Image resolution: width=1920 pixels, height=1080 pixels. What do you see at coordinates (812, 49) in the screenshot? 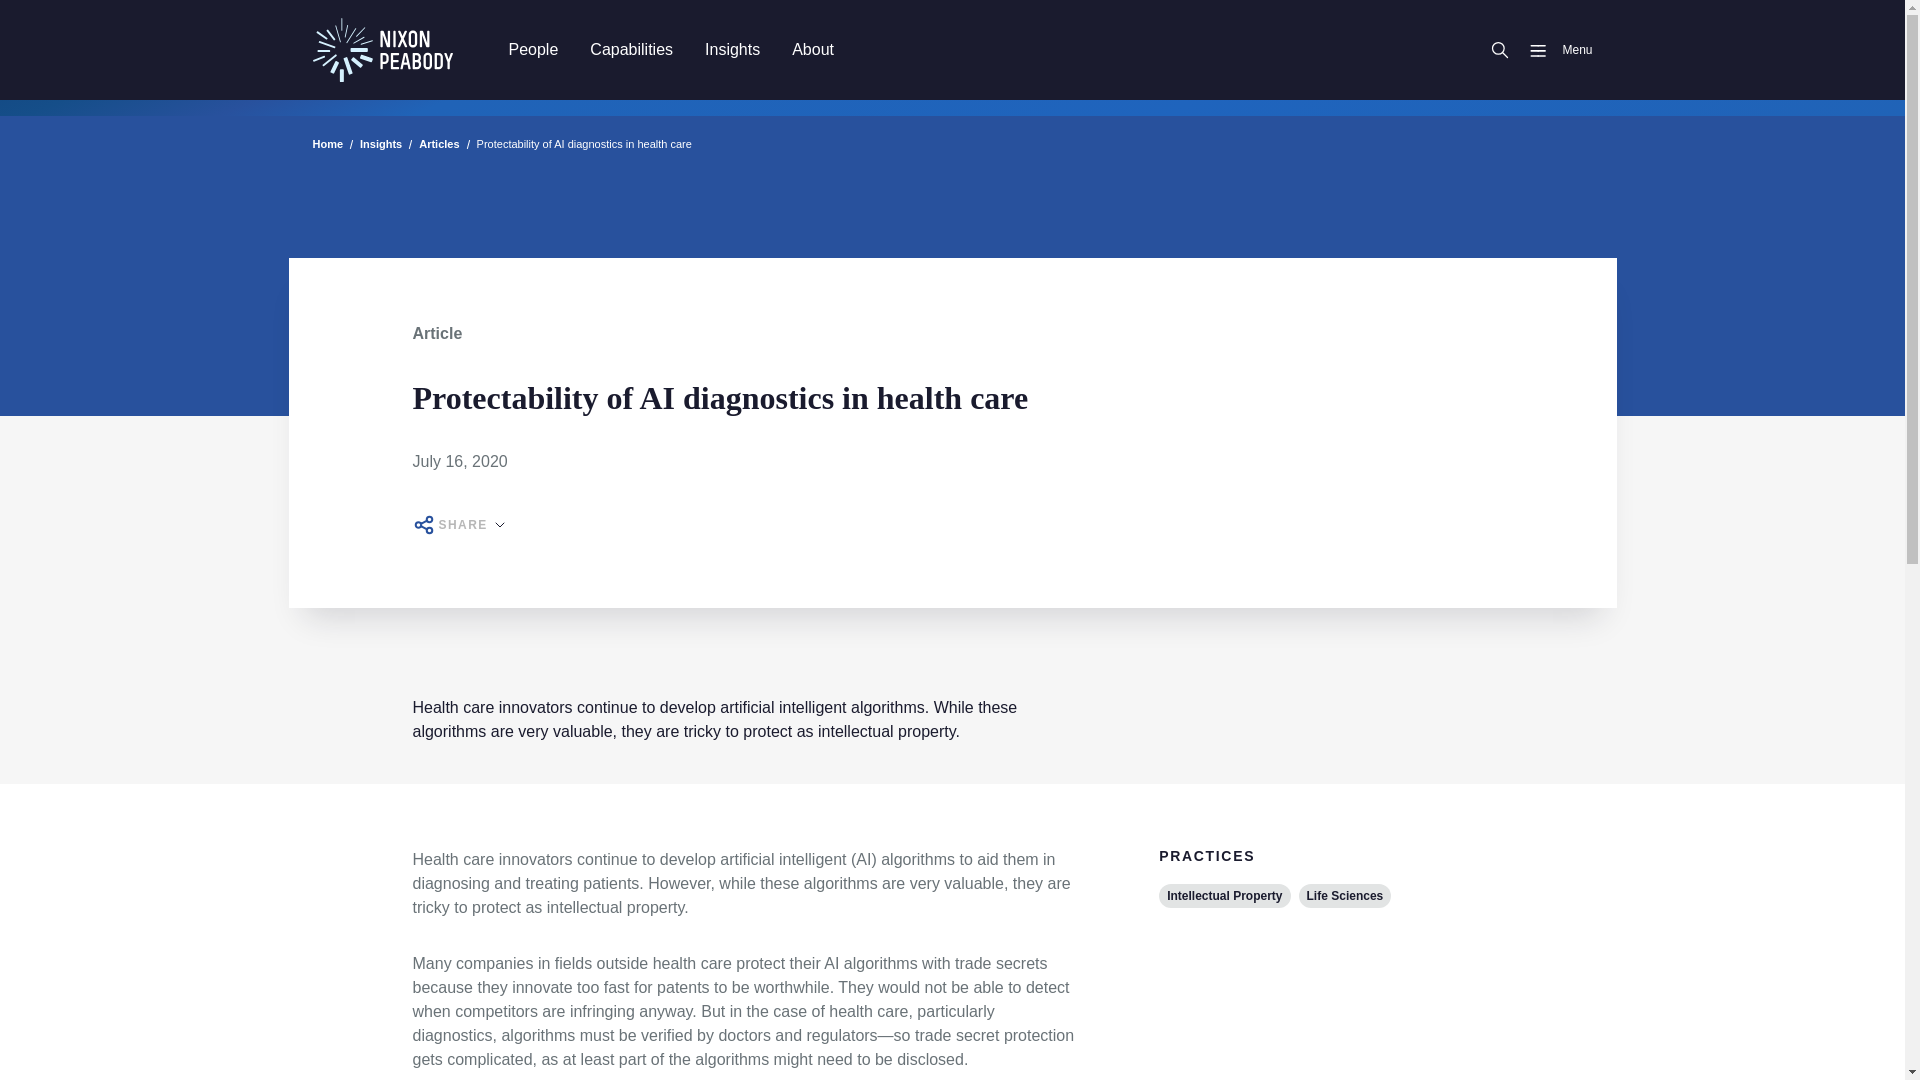
I see `About` at bounding box center [812, 49].